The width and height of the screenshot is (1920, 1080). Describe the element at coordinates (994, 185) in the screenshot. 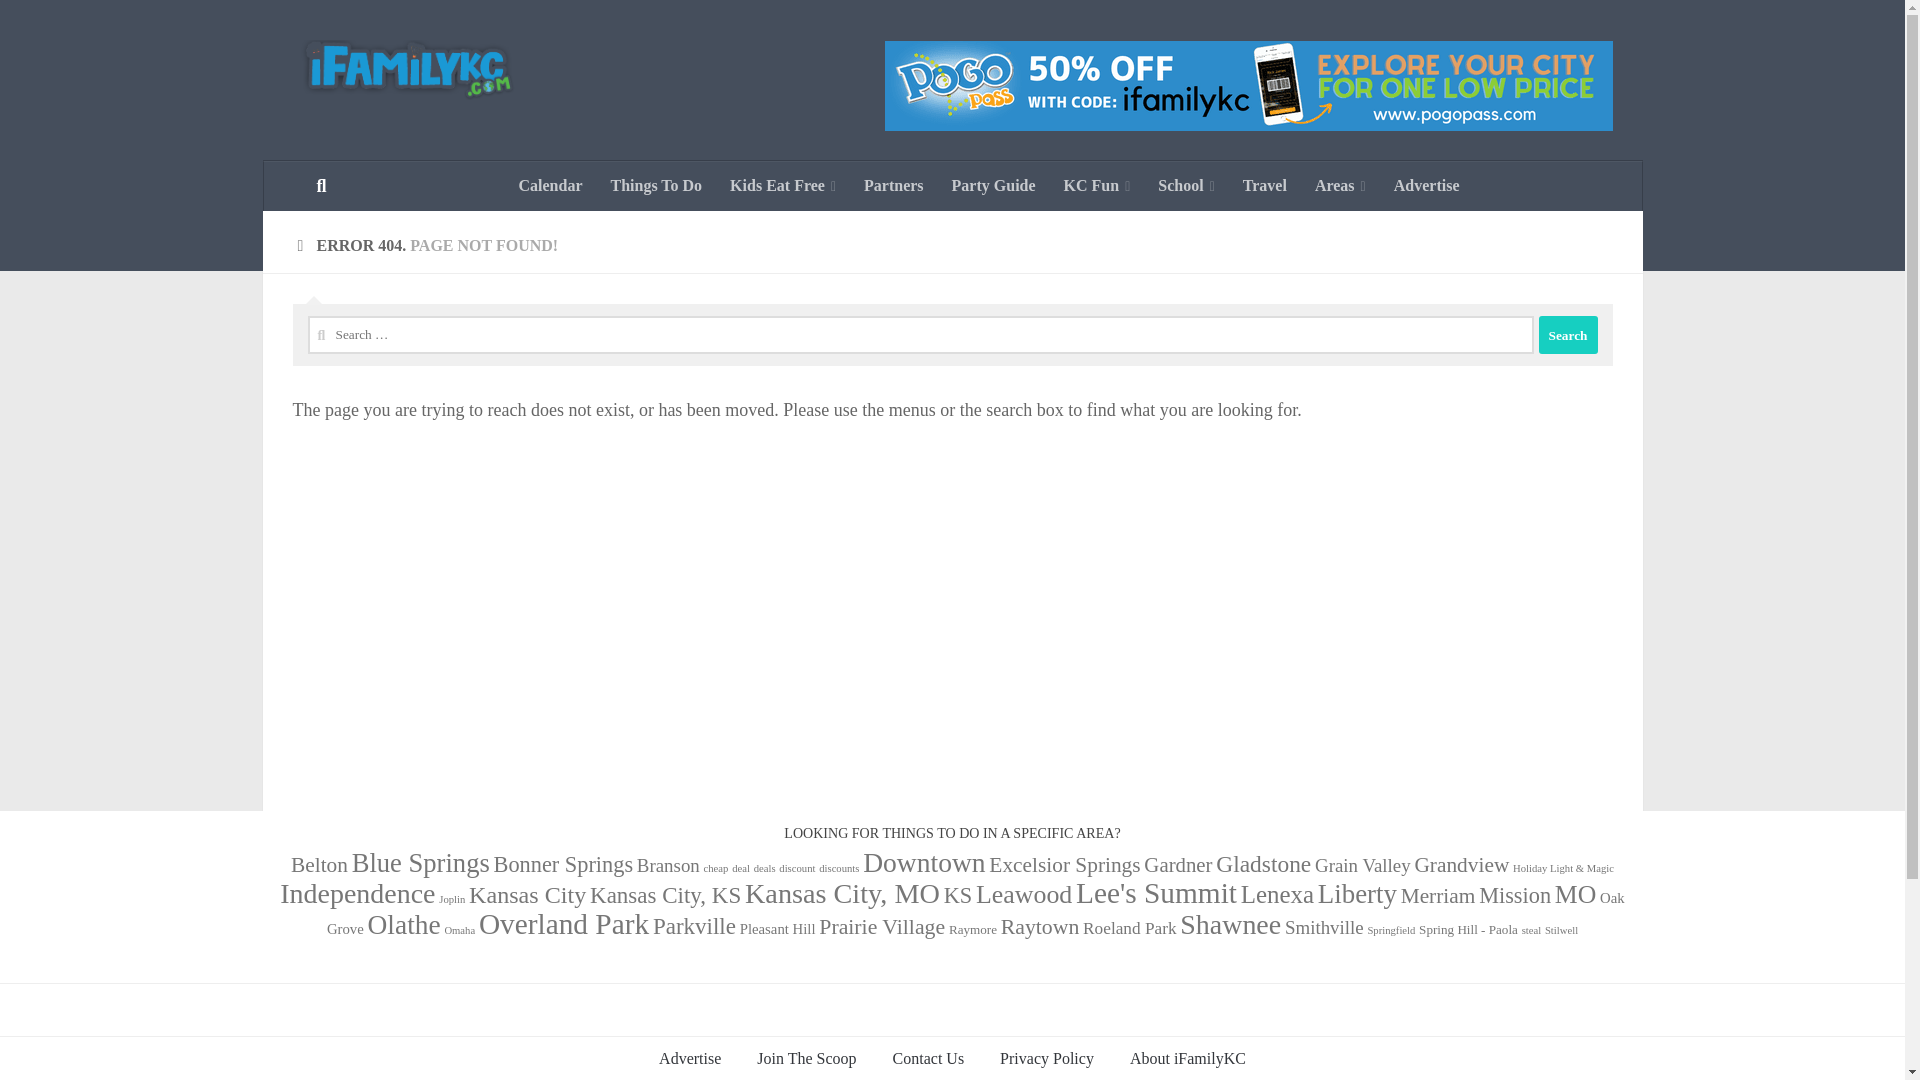

I see `Party Guide` at that location.